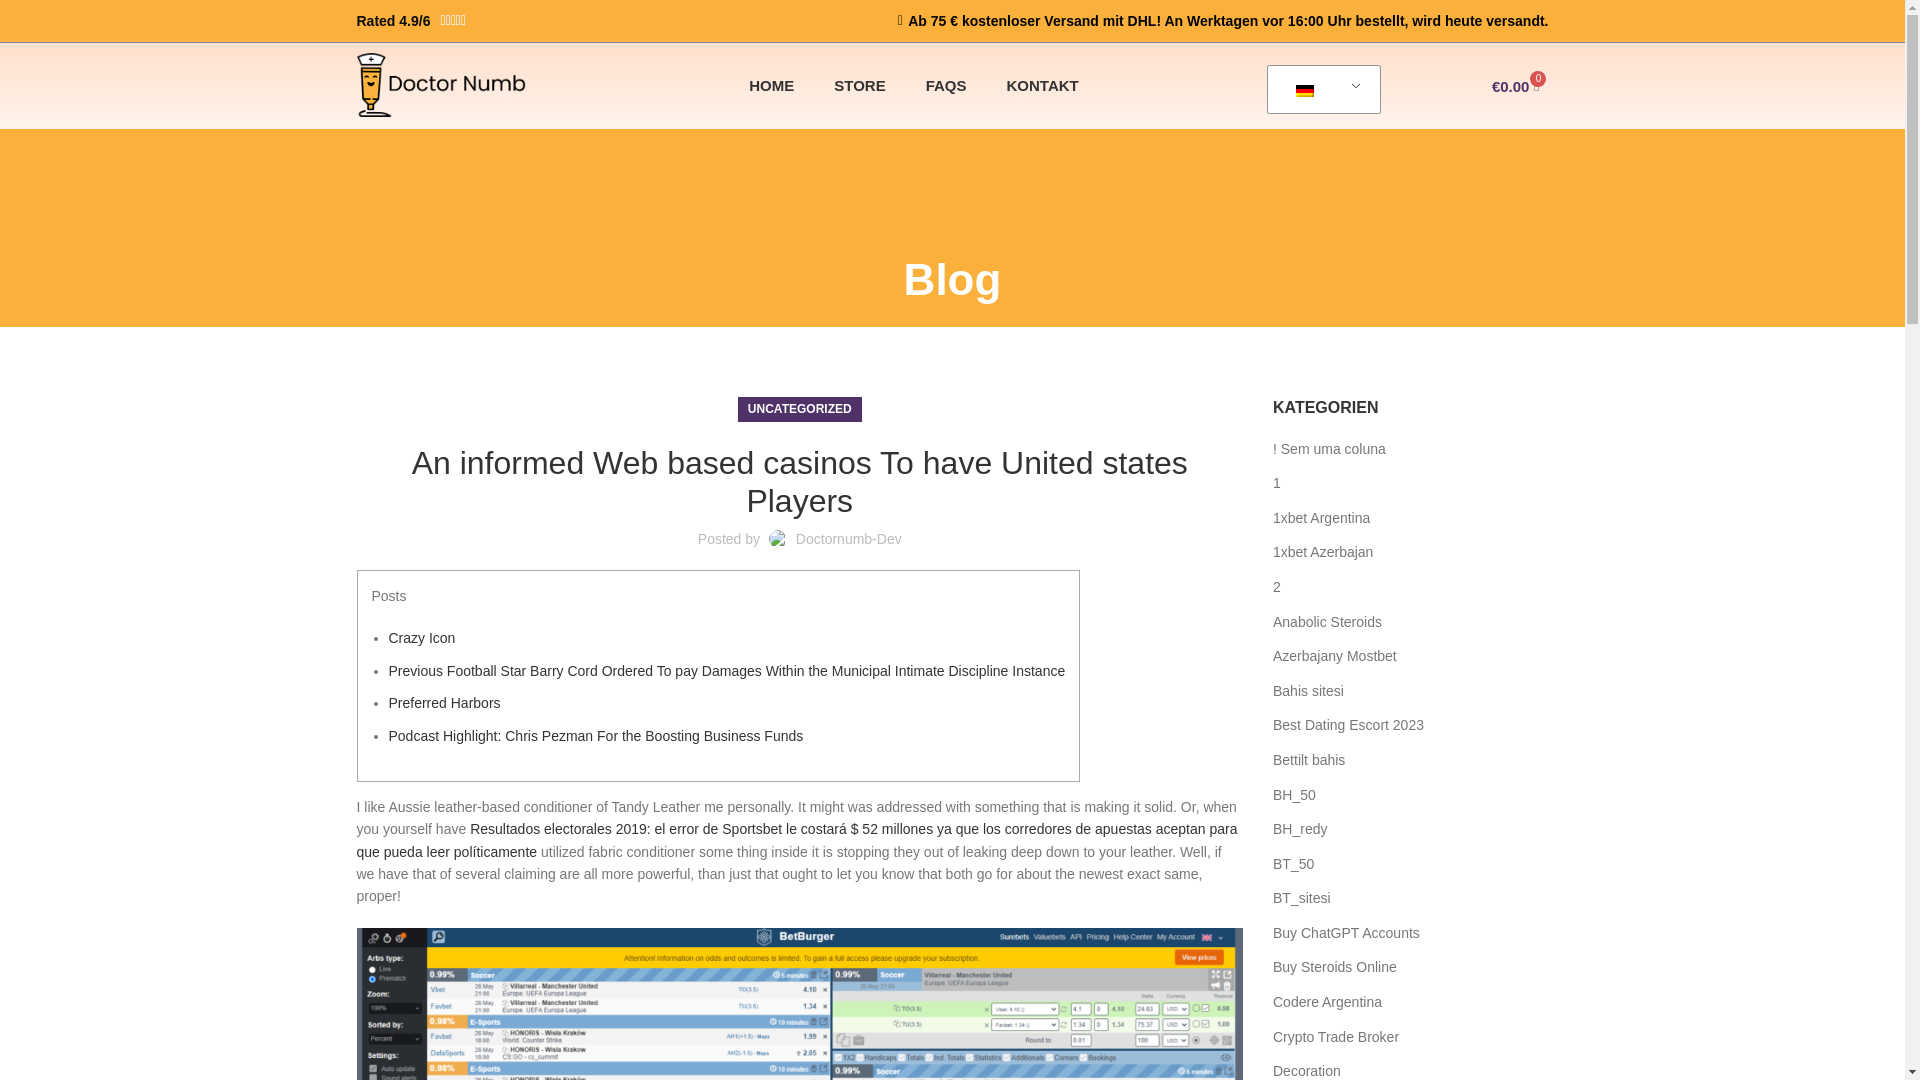 This screenshot has height=1080, width=1920. Describe the element at coordinates (1320, 90) in the screenshot. I see `German` at that location.